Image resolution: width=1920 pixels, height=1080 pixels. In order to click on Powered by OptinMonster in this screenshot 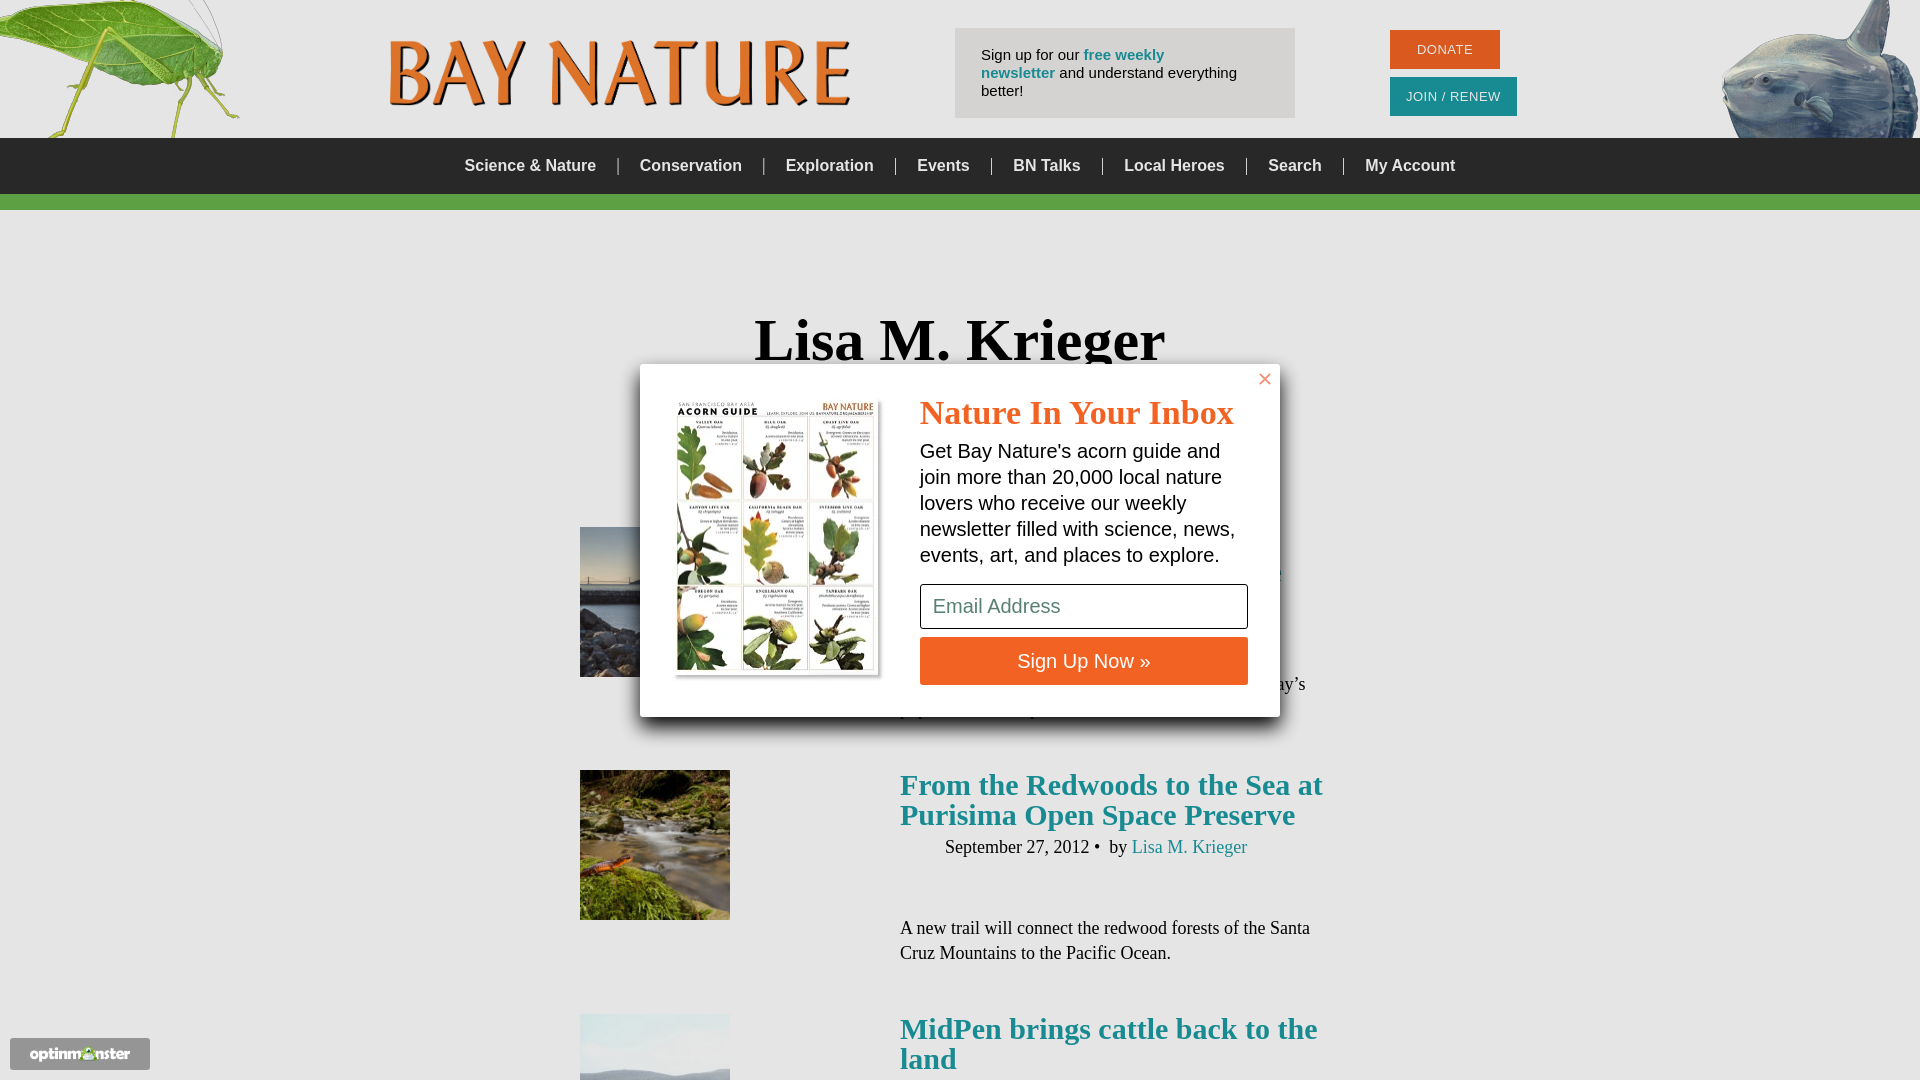, I will do `click(80, 1054)`.